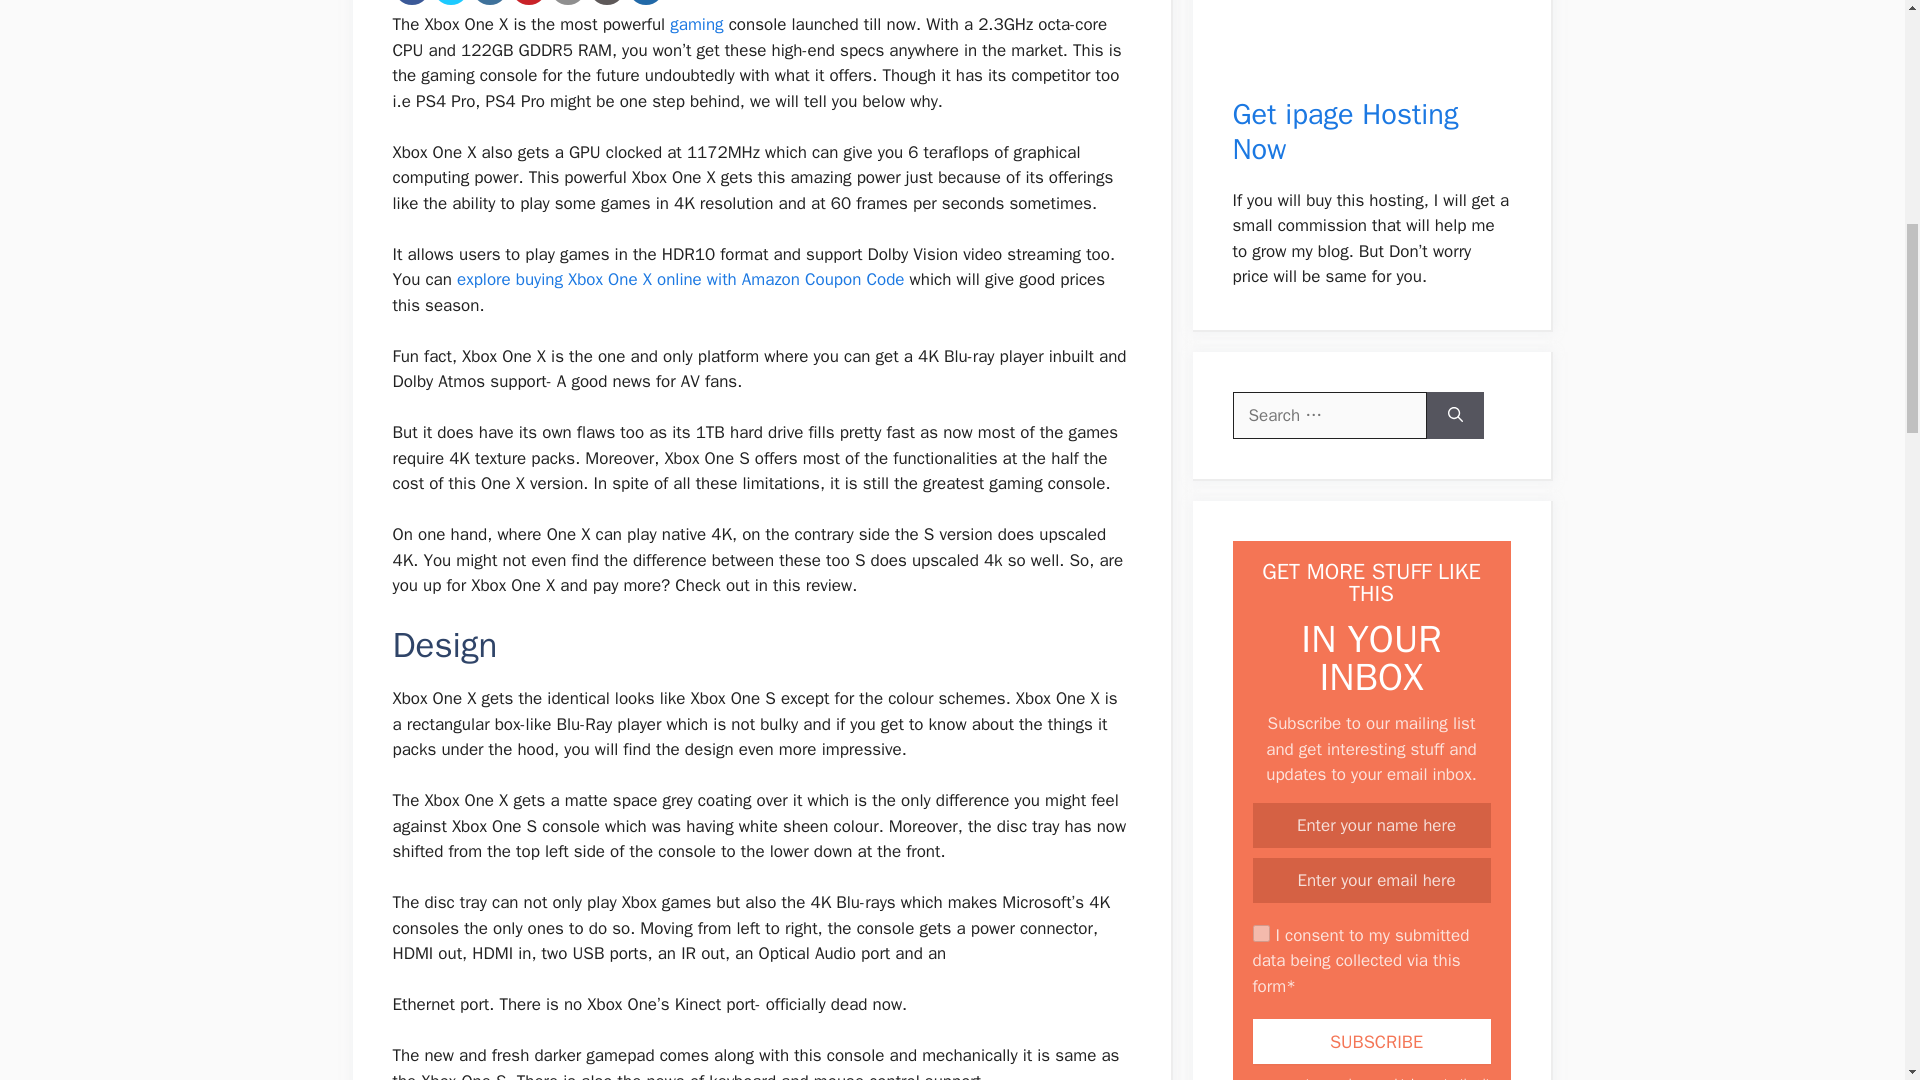  I want to click on Share on Digg, so click(646, 2).